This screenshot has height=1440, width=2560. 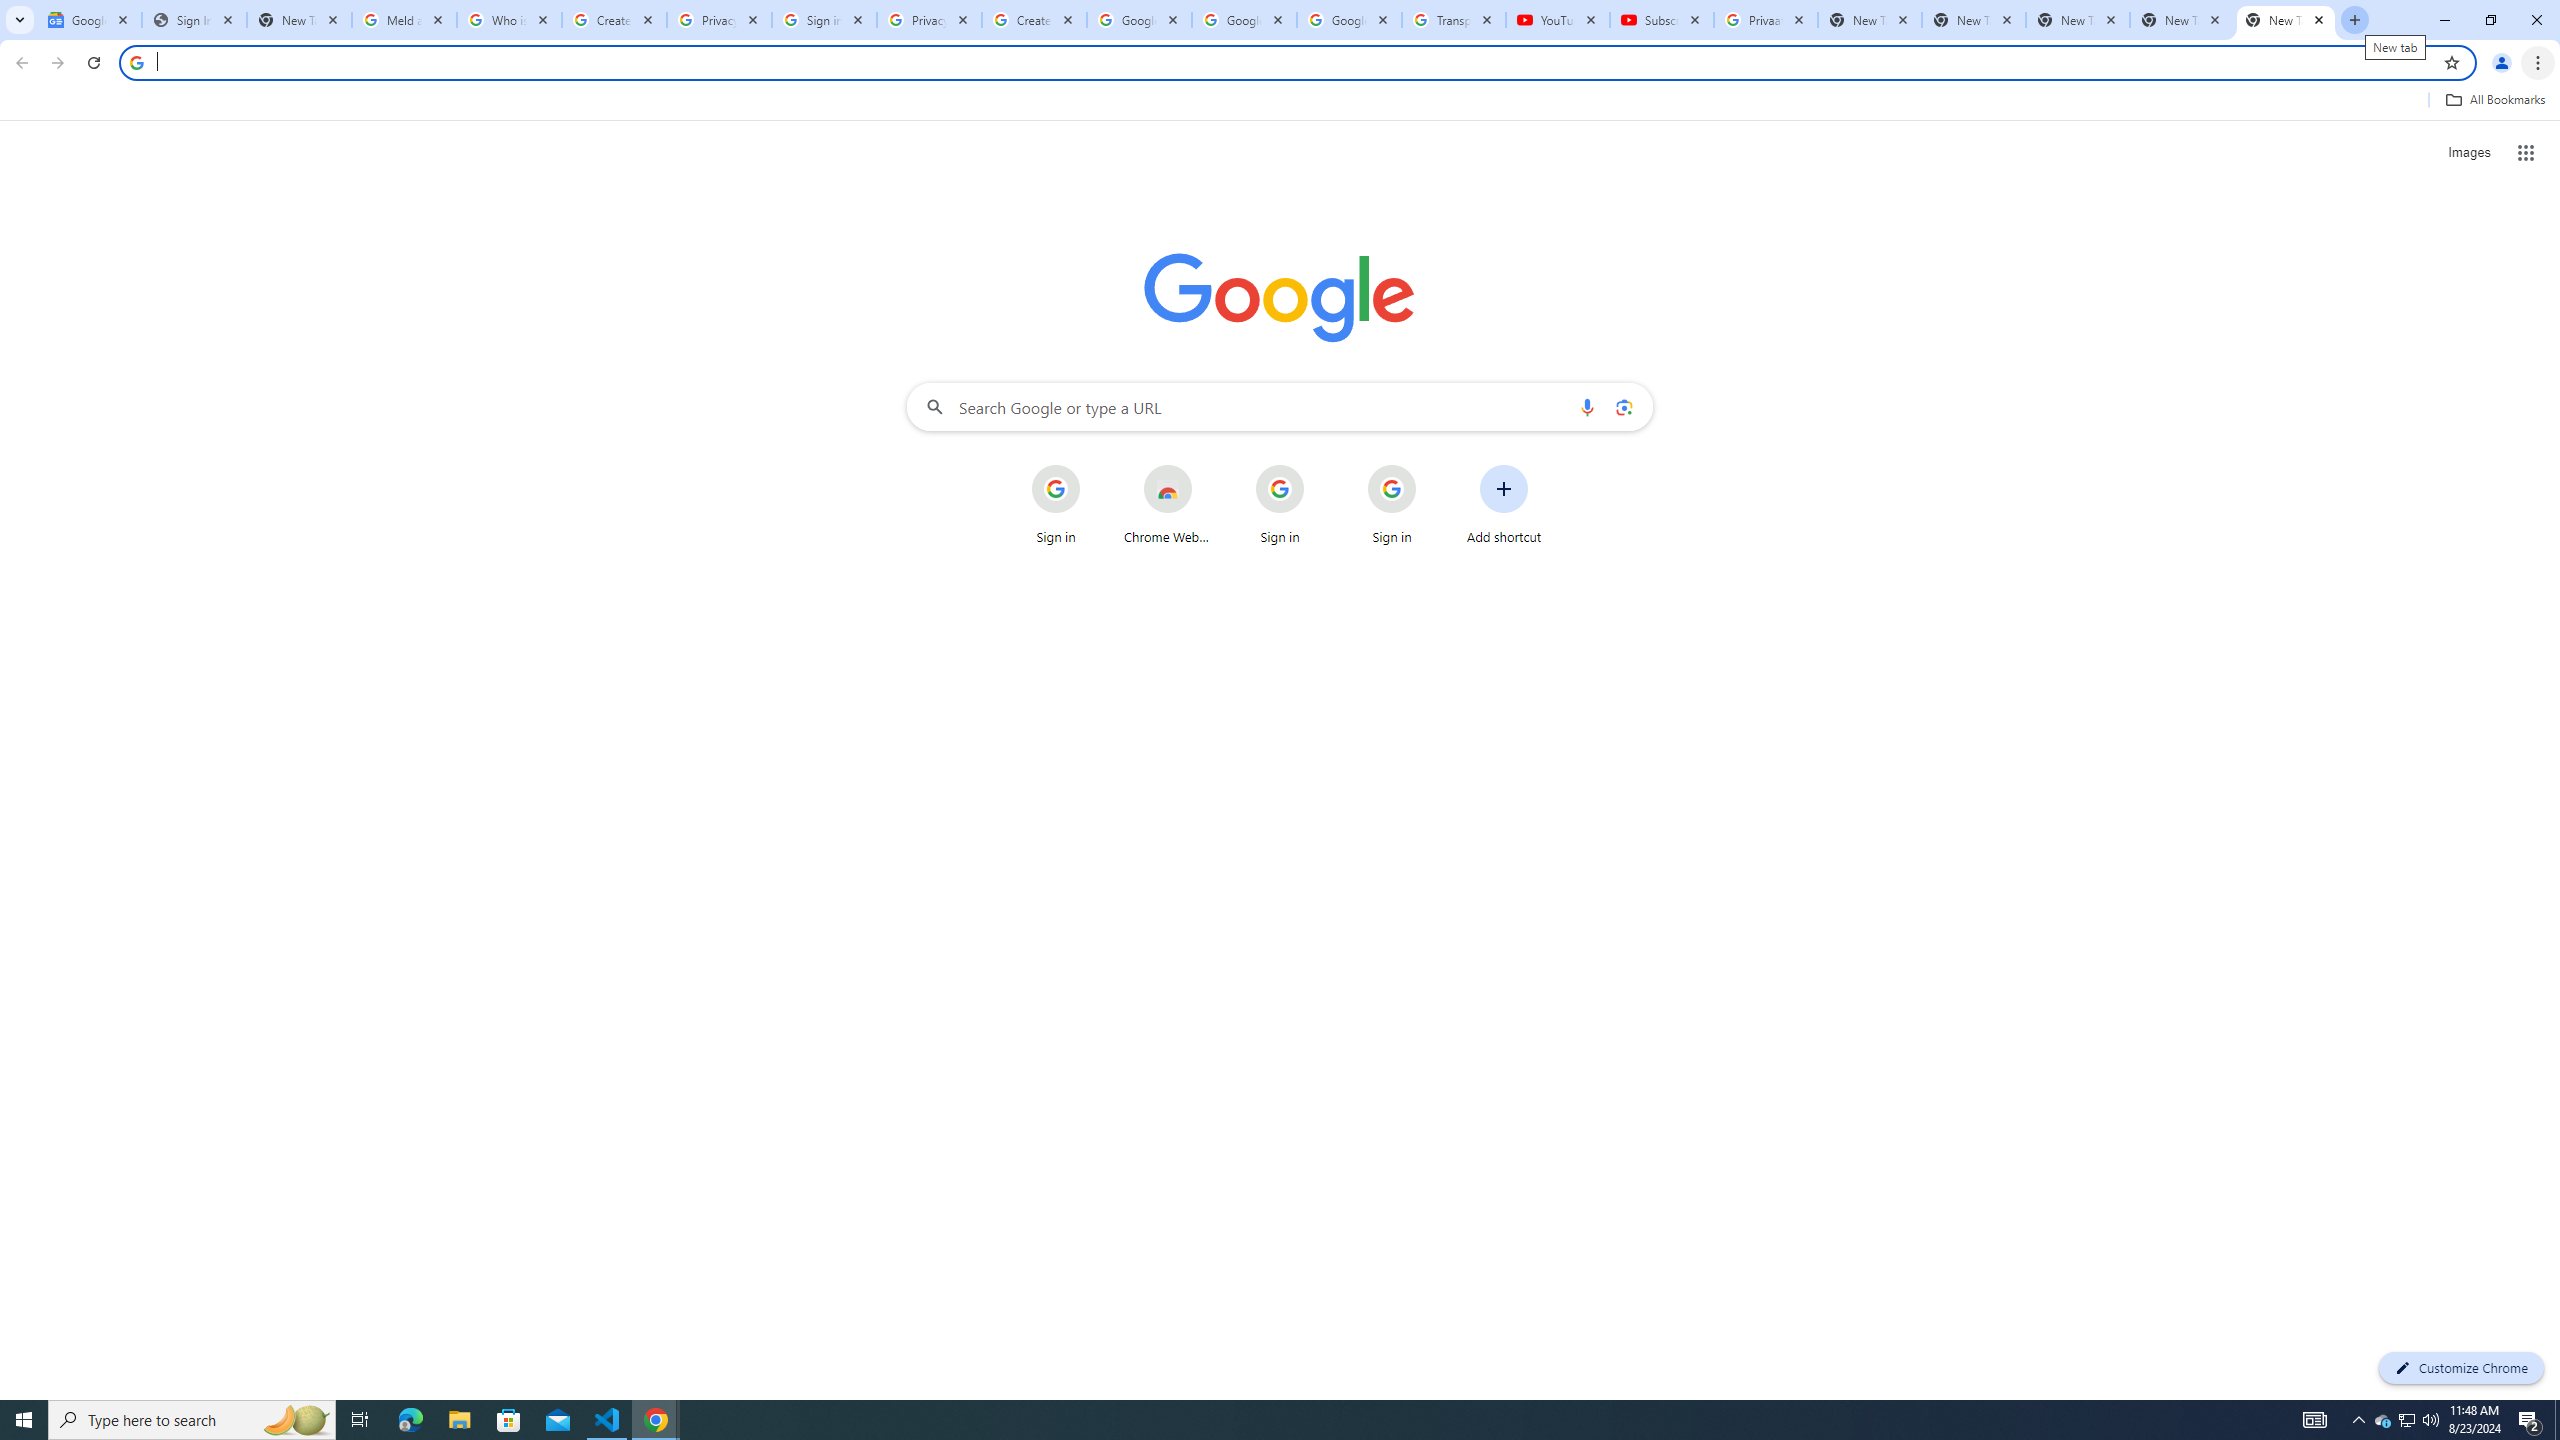 I want to click on New Tab, so click(x=2286, y=20).